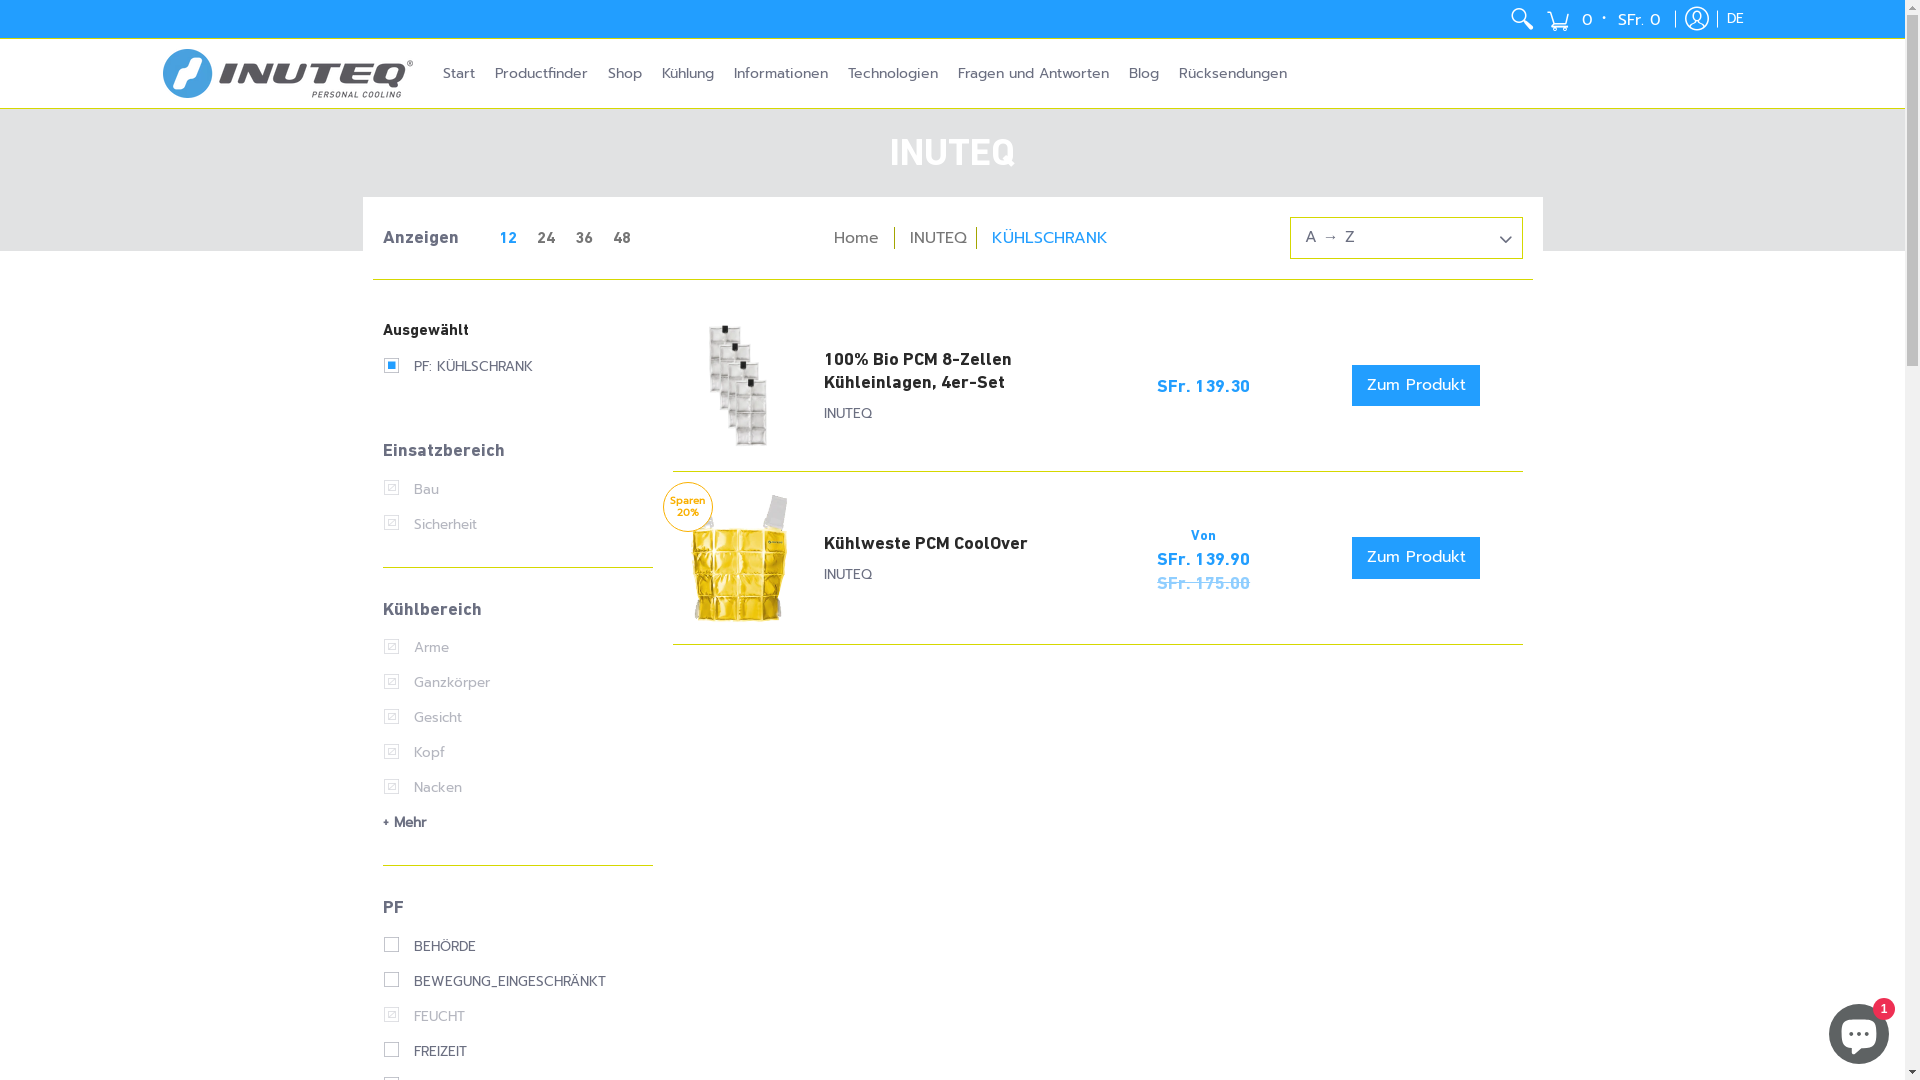  Describe the element at coordinates (848, 574) in the screenshot. I see `INUTEQ` at that location.